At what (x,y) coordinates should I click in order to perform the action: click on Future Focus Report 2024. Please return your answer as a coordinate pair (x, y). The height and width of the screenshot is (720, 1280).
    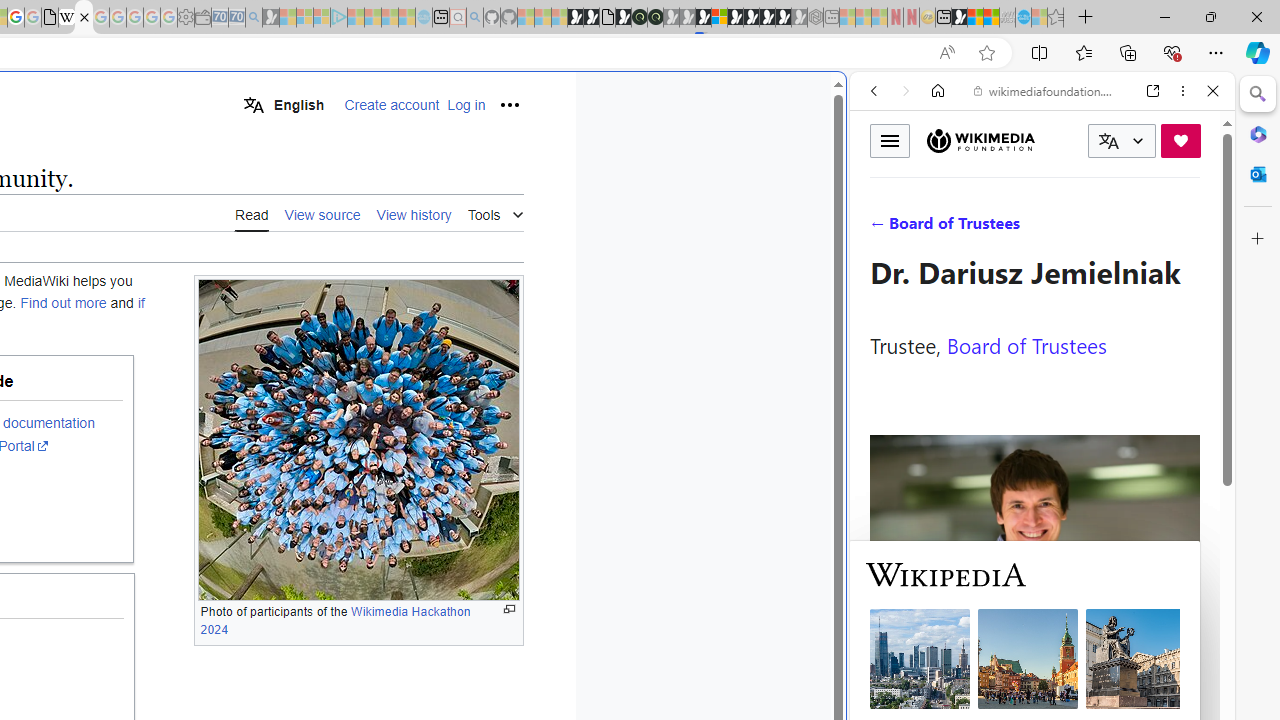
    Looking at the image, I should click on (655, 18).